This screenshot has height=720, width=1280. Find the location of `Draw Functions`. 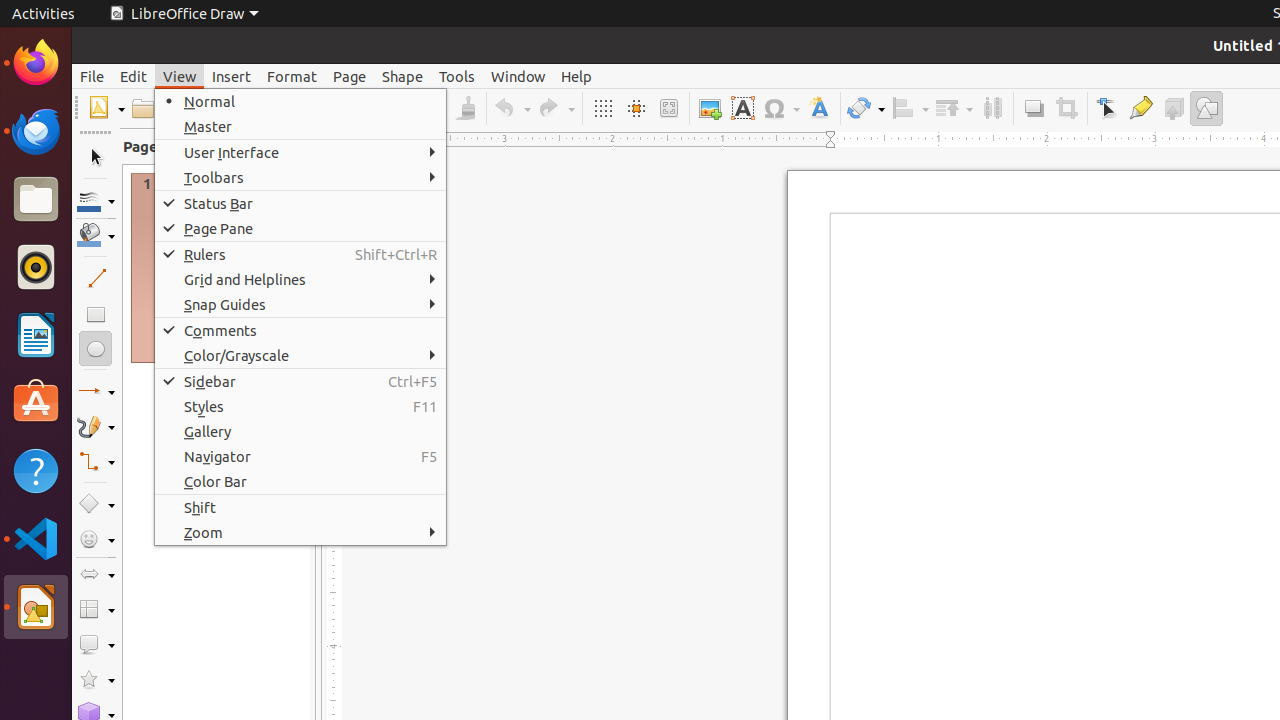

Draw Functions is located at coordinates (1206, 108).